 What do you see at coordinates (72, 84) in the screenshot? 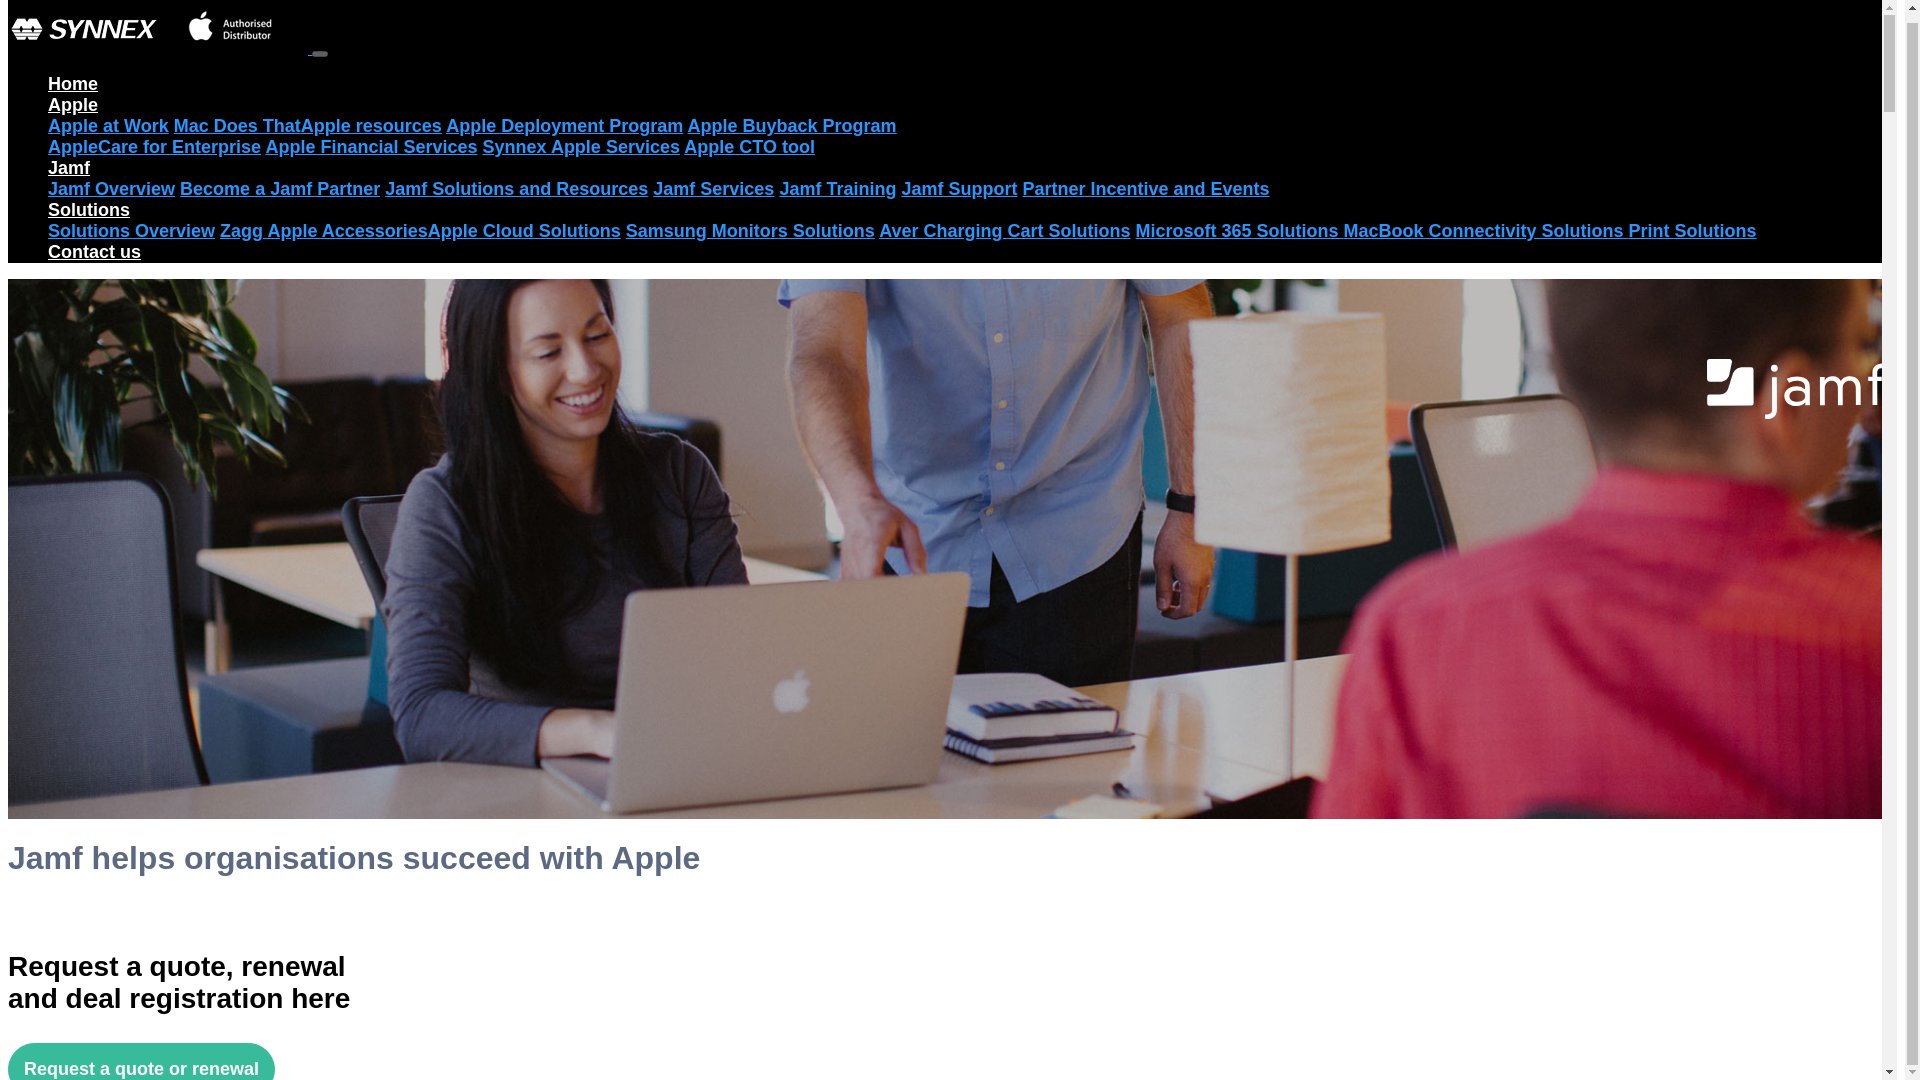
I see `Home` at bounding box center [72, 84].